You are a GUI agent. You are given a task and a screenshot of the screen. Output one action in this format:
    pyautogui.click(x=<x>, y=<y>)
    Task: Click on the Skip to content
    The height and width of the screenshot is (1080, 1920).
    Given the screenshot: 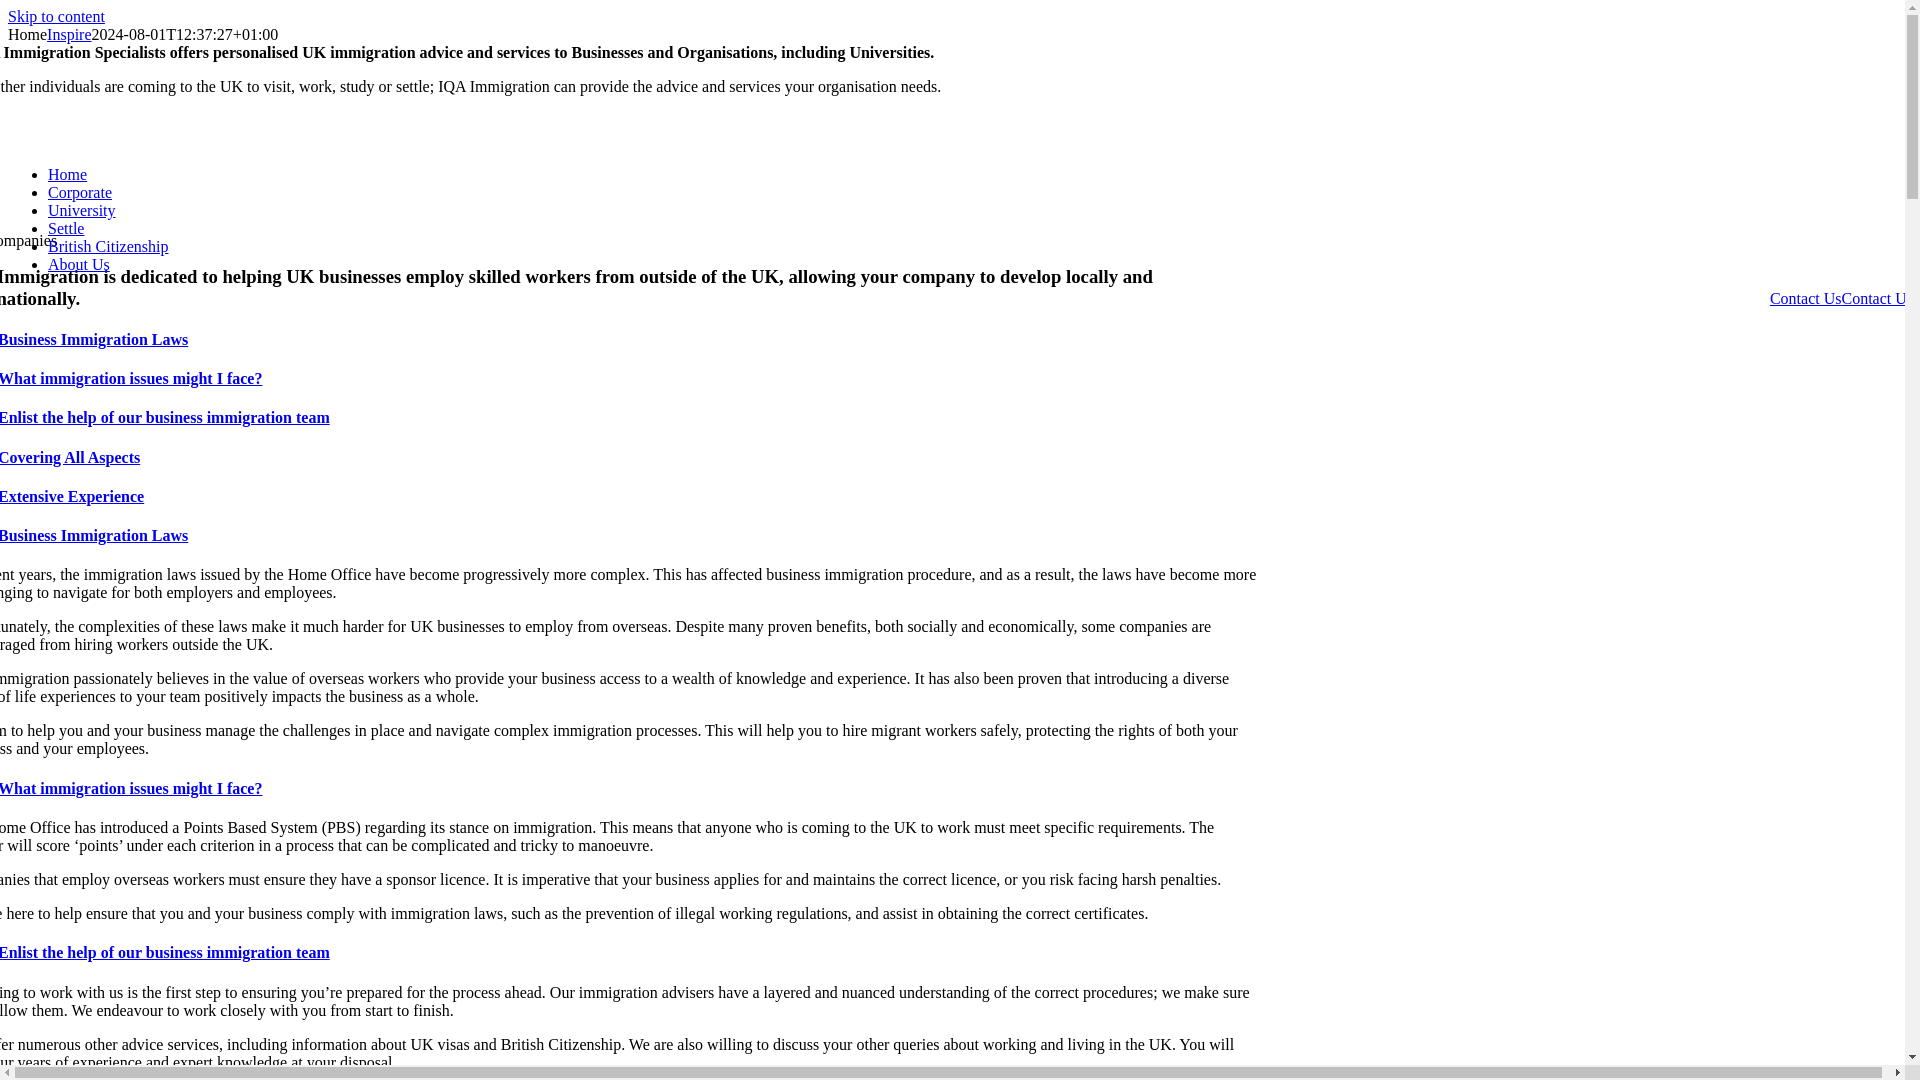 What is the action you would take?
    pyautogui.click(x=56, y=16)
    